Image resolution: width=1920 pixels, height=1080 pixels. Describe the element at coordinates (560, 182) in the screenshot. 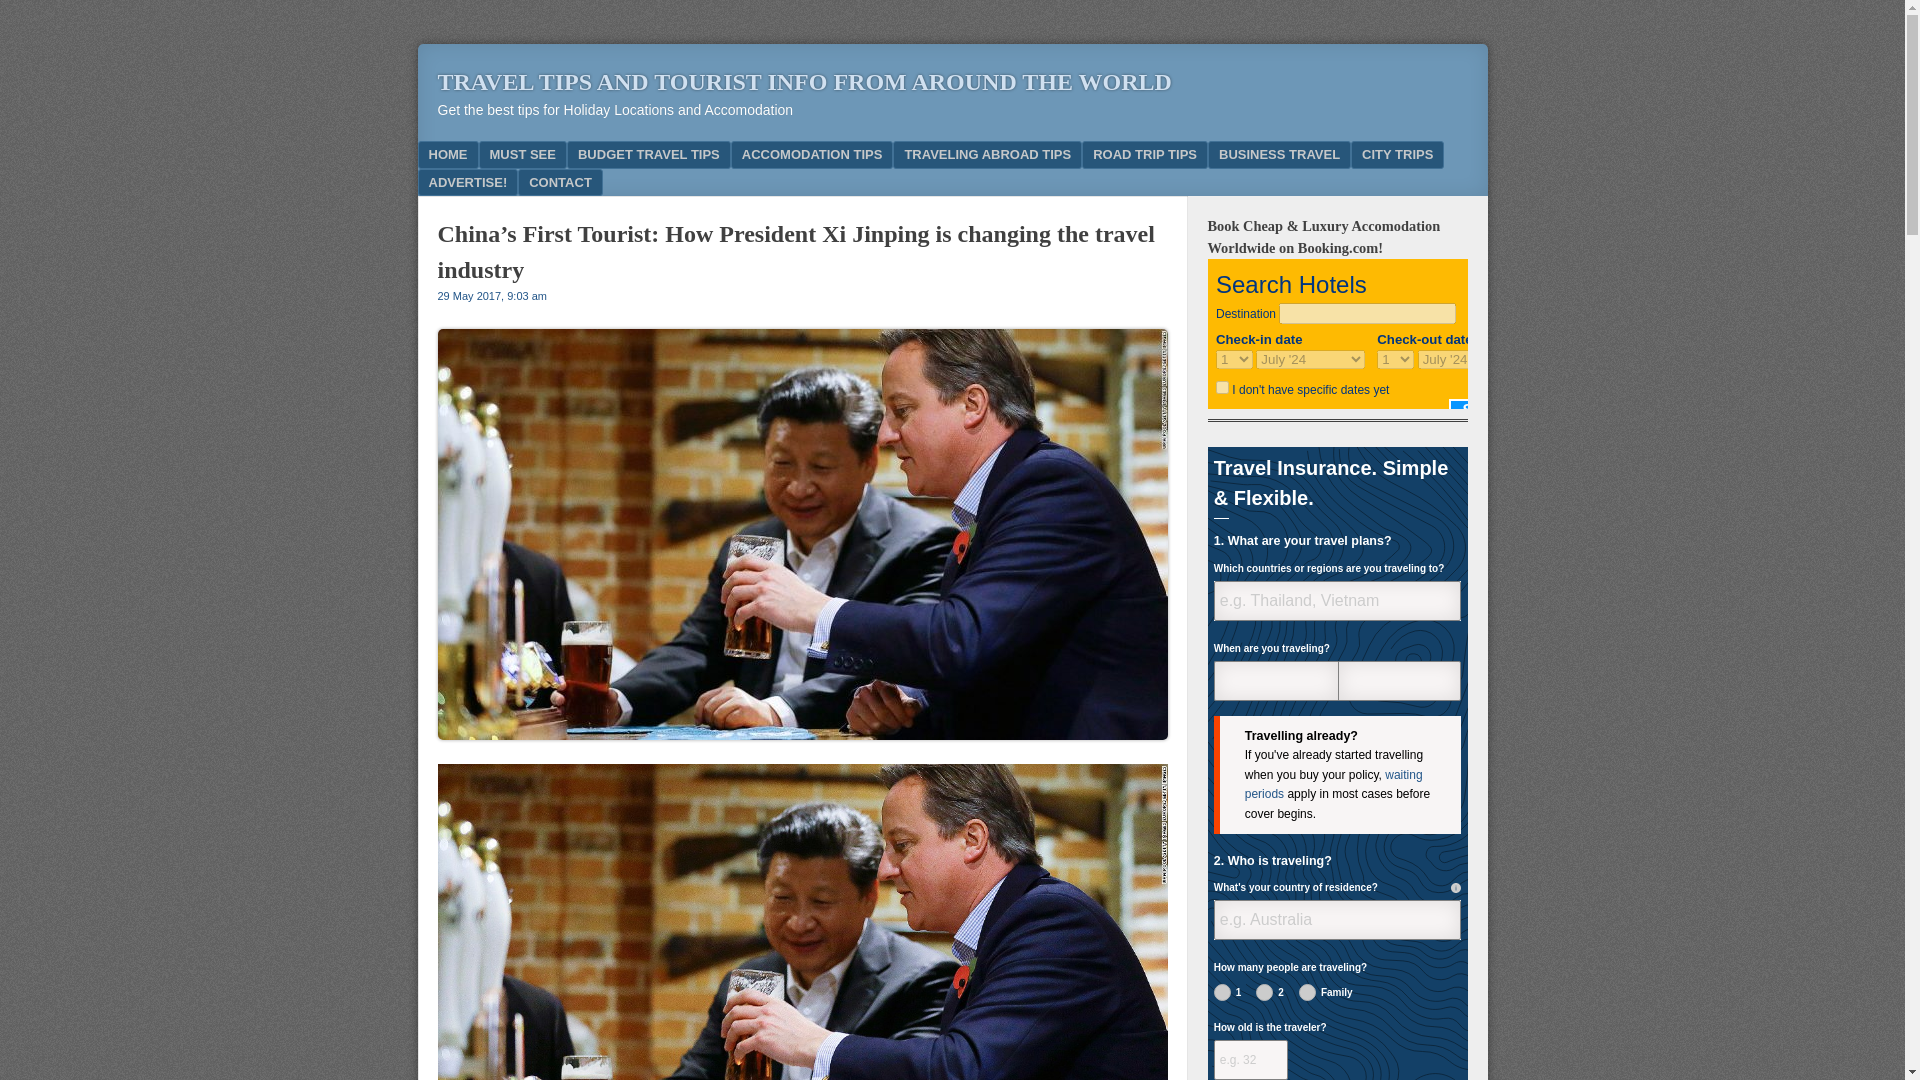

I see `CONTACT` at that location.